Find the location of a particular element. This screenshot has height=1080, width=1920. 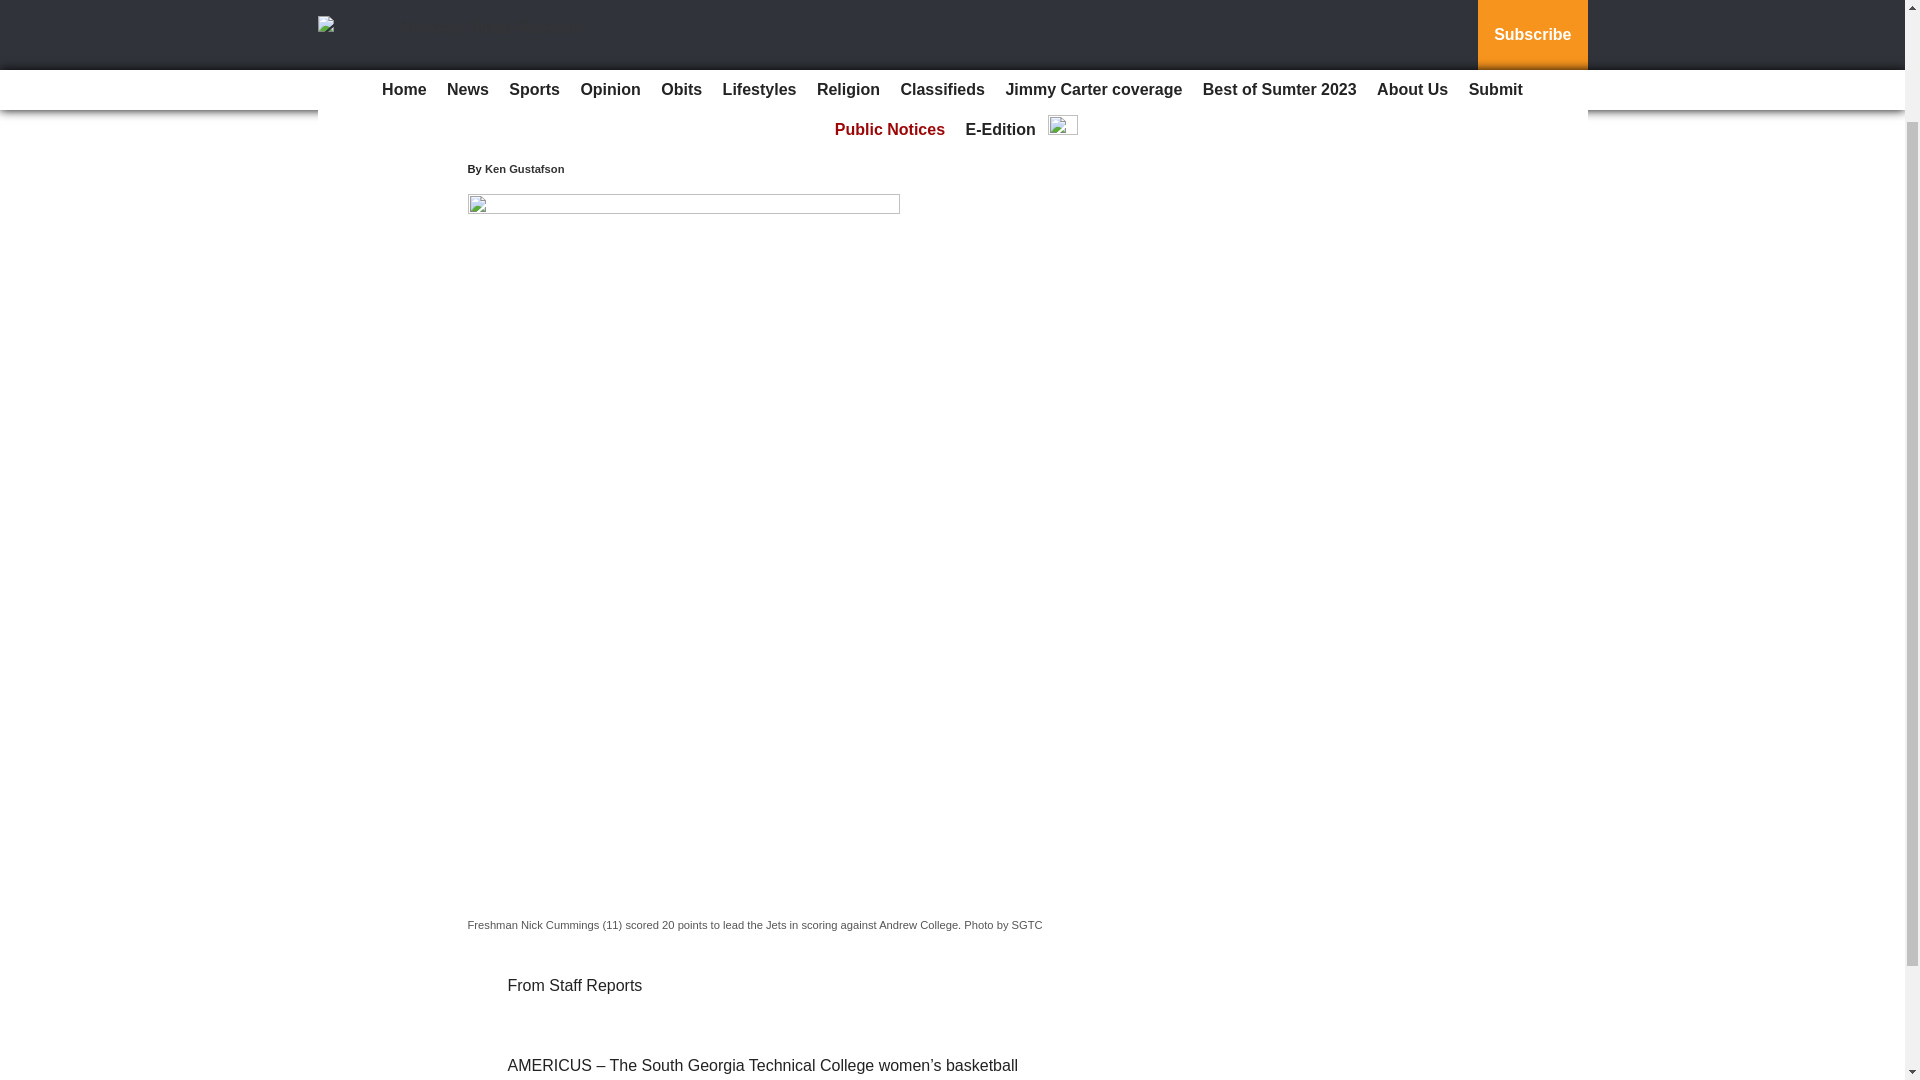

E-Edition is located at coordinates (1001, 6).